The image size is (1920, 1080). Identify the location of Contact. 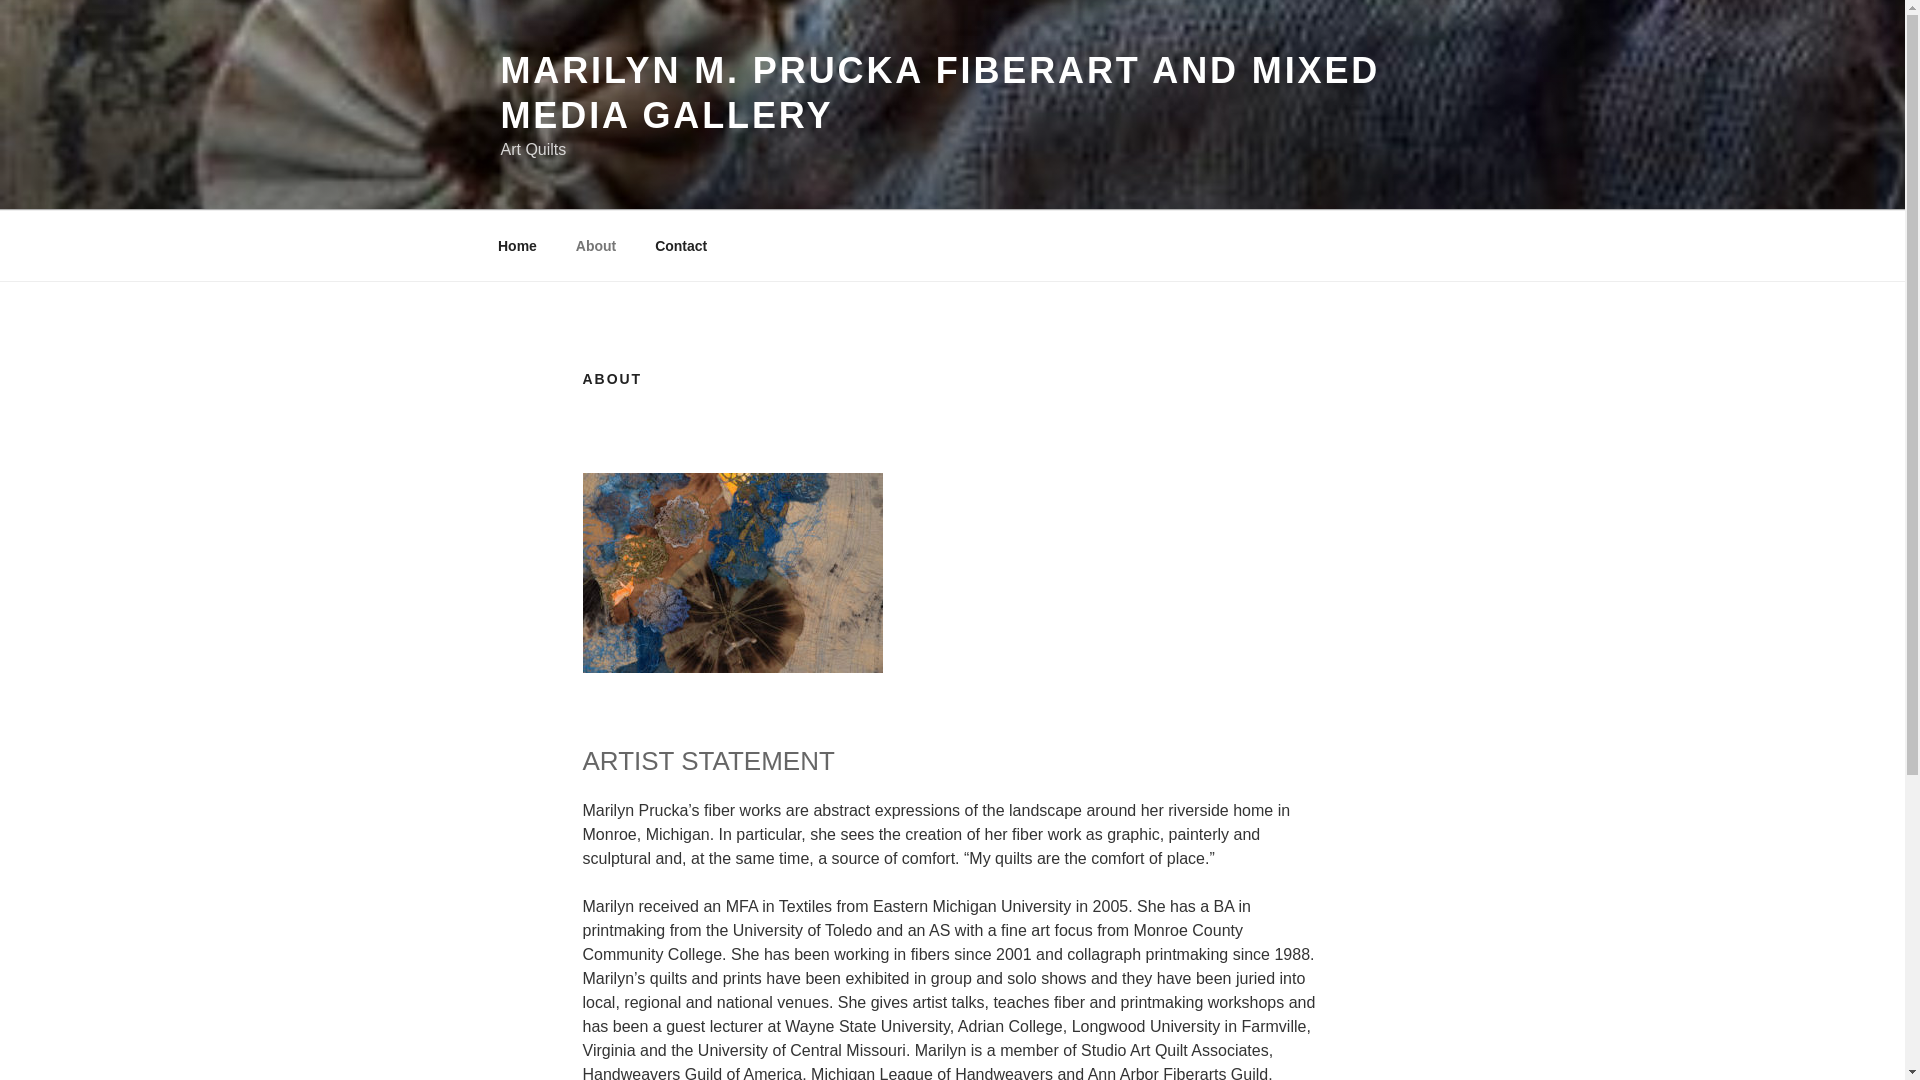
(681, 246).